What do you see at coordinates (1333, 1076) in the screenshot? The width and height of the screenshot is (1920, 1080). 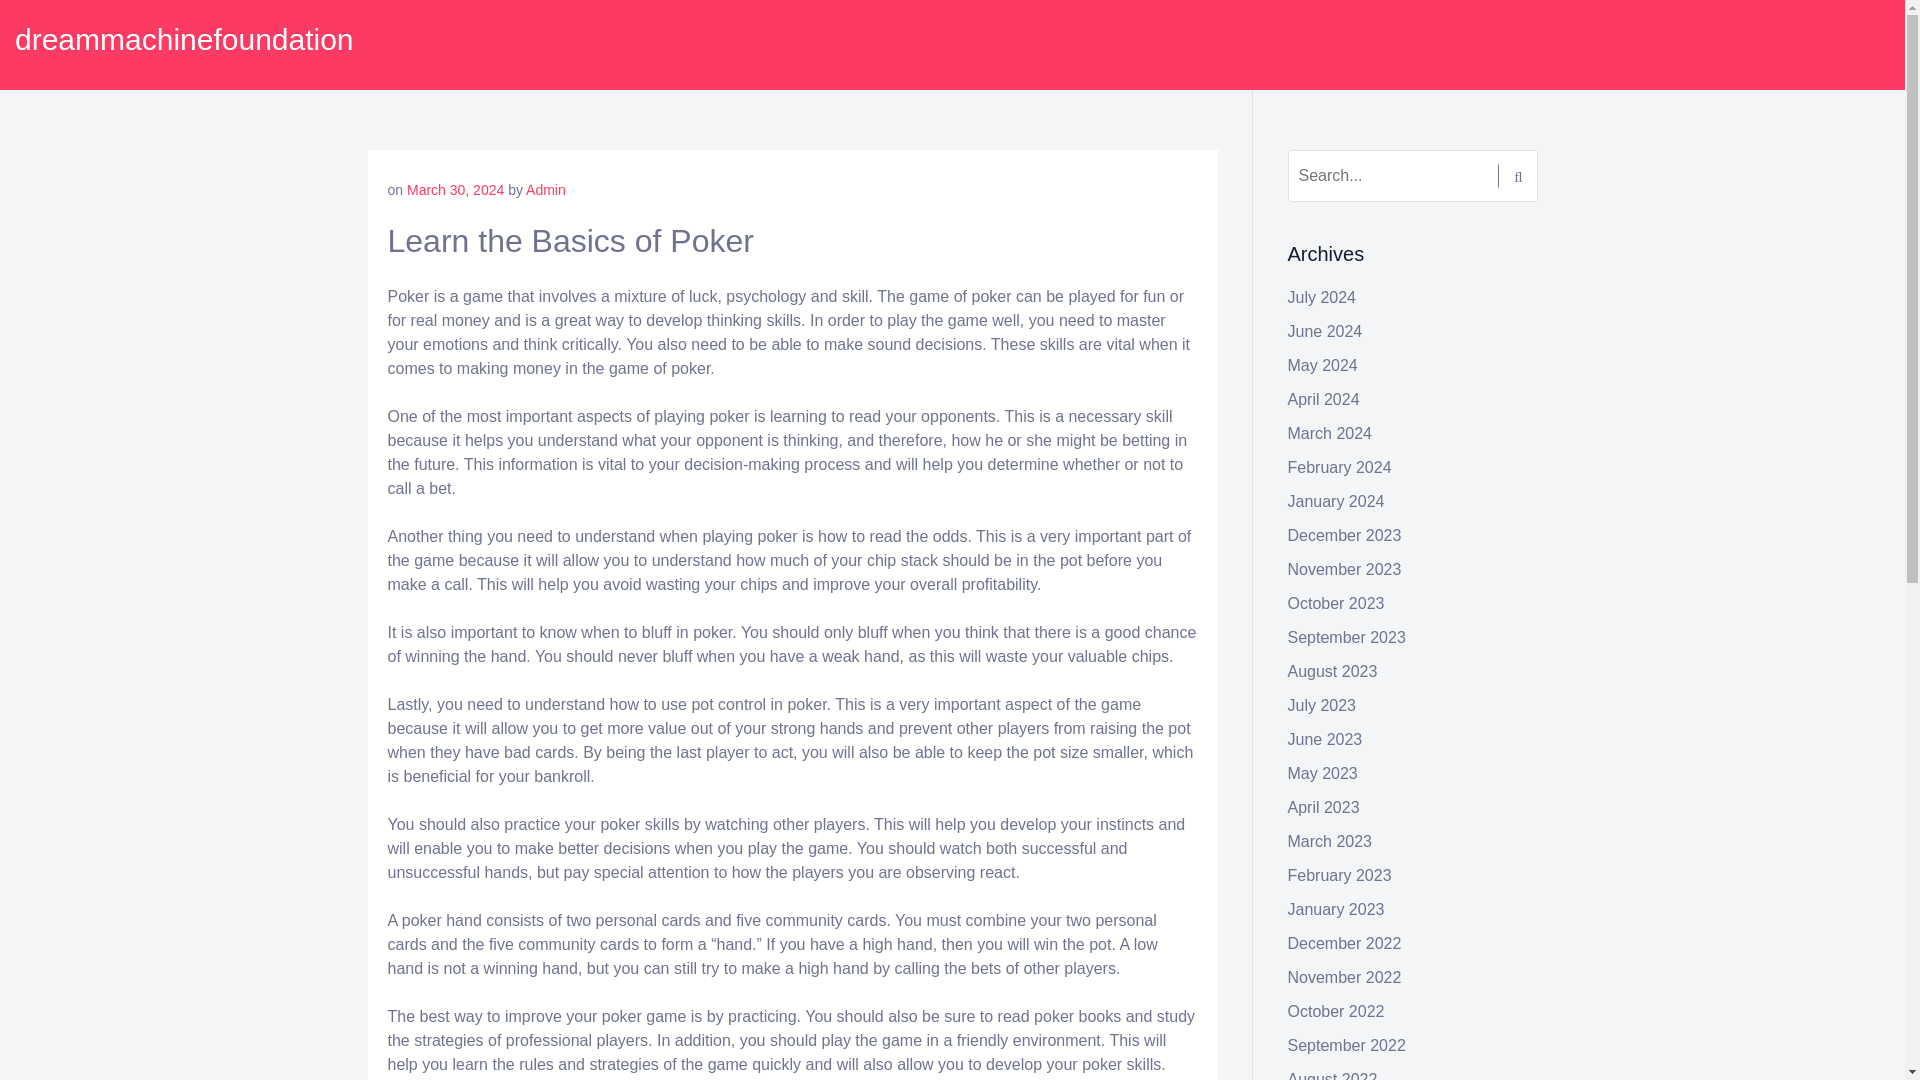 I see `August 2022` at bounding box center [1333, 1076].